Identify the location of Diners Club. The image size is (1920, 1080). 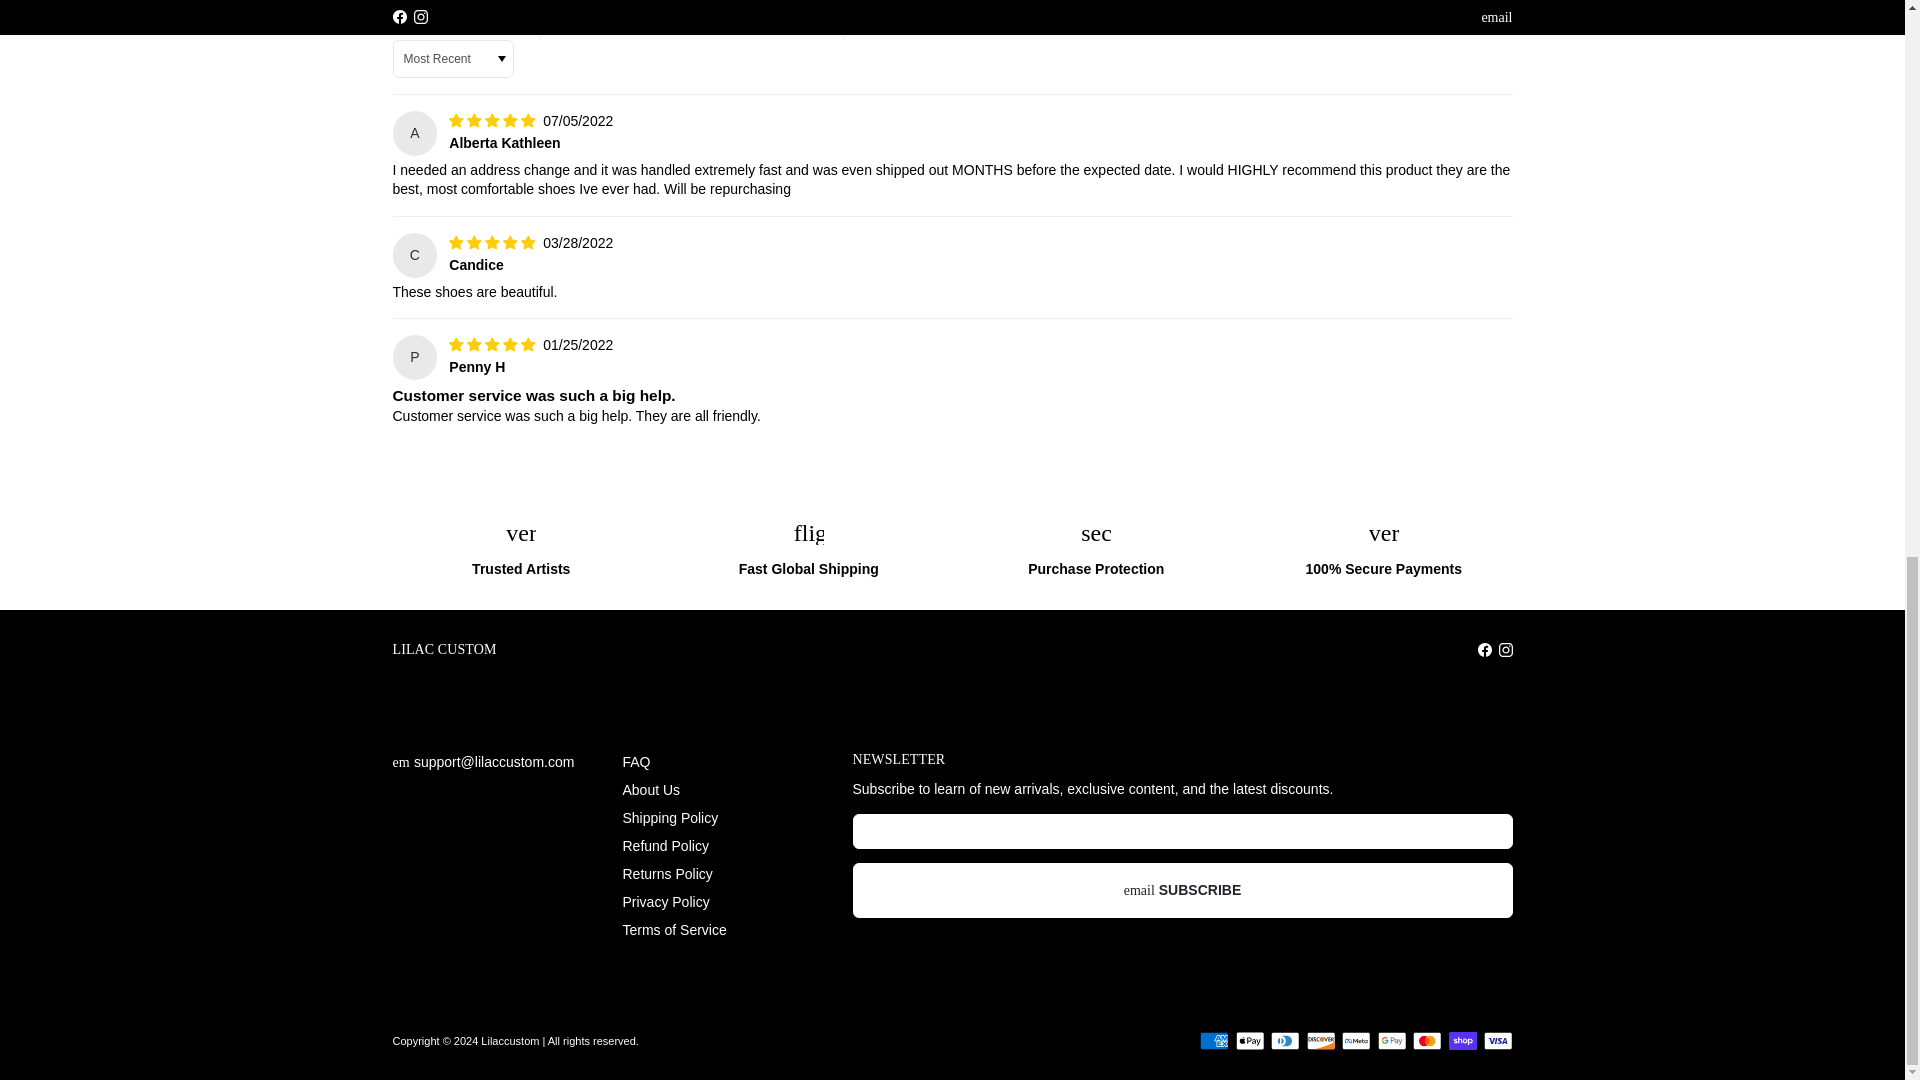
(1285, 1040).